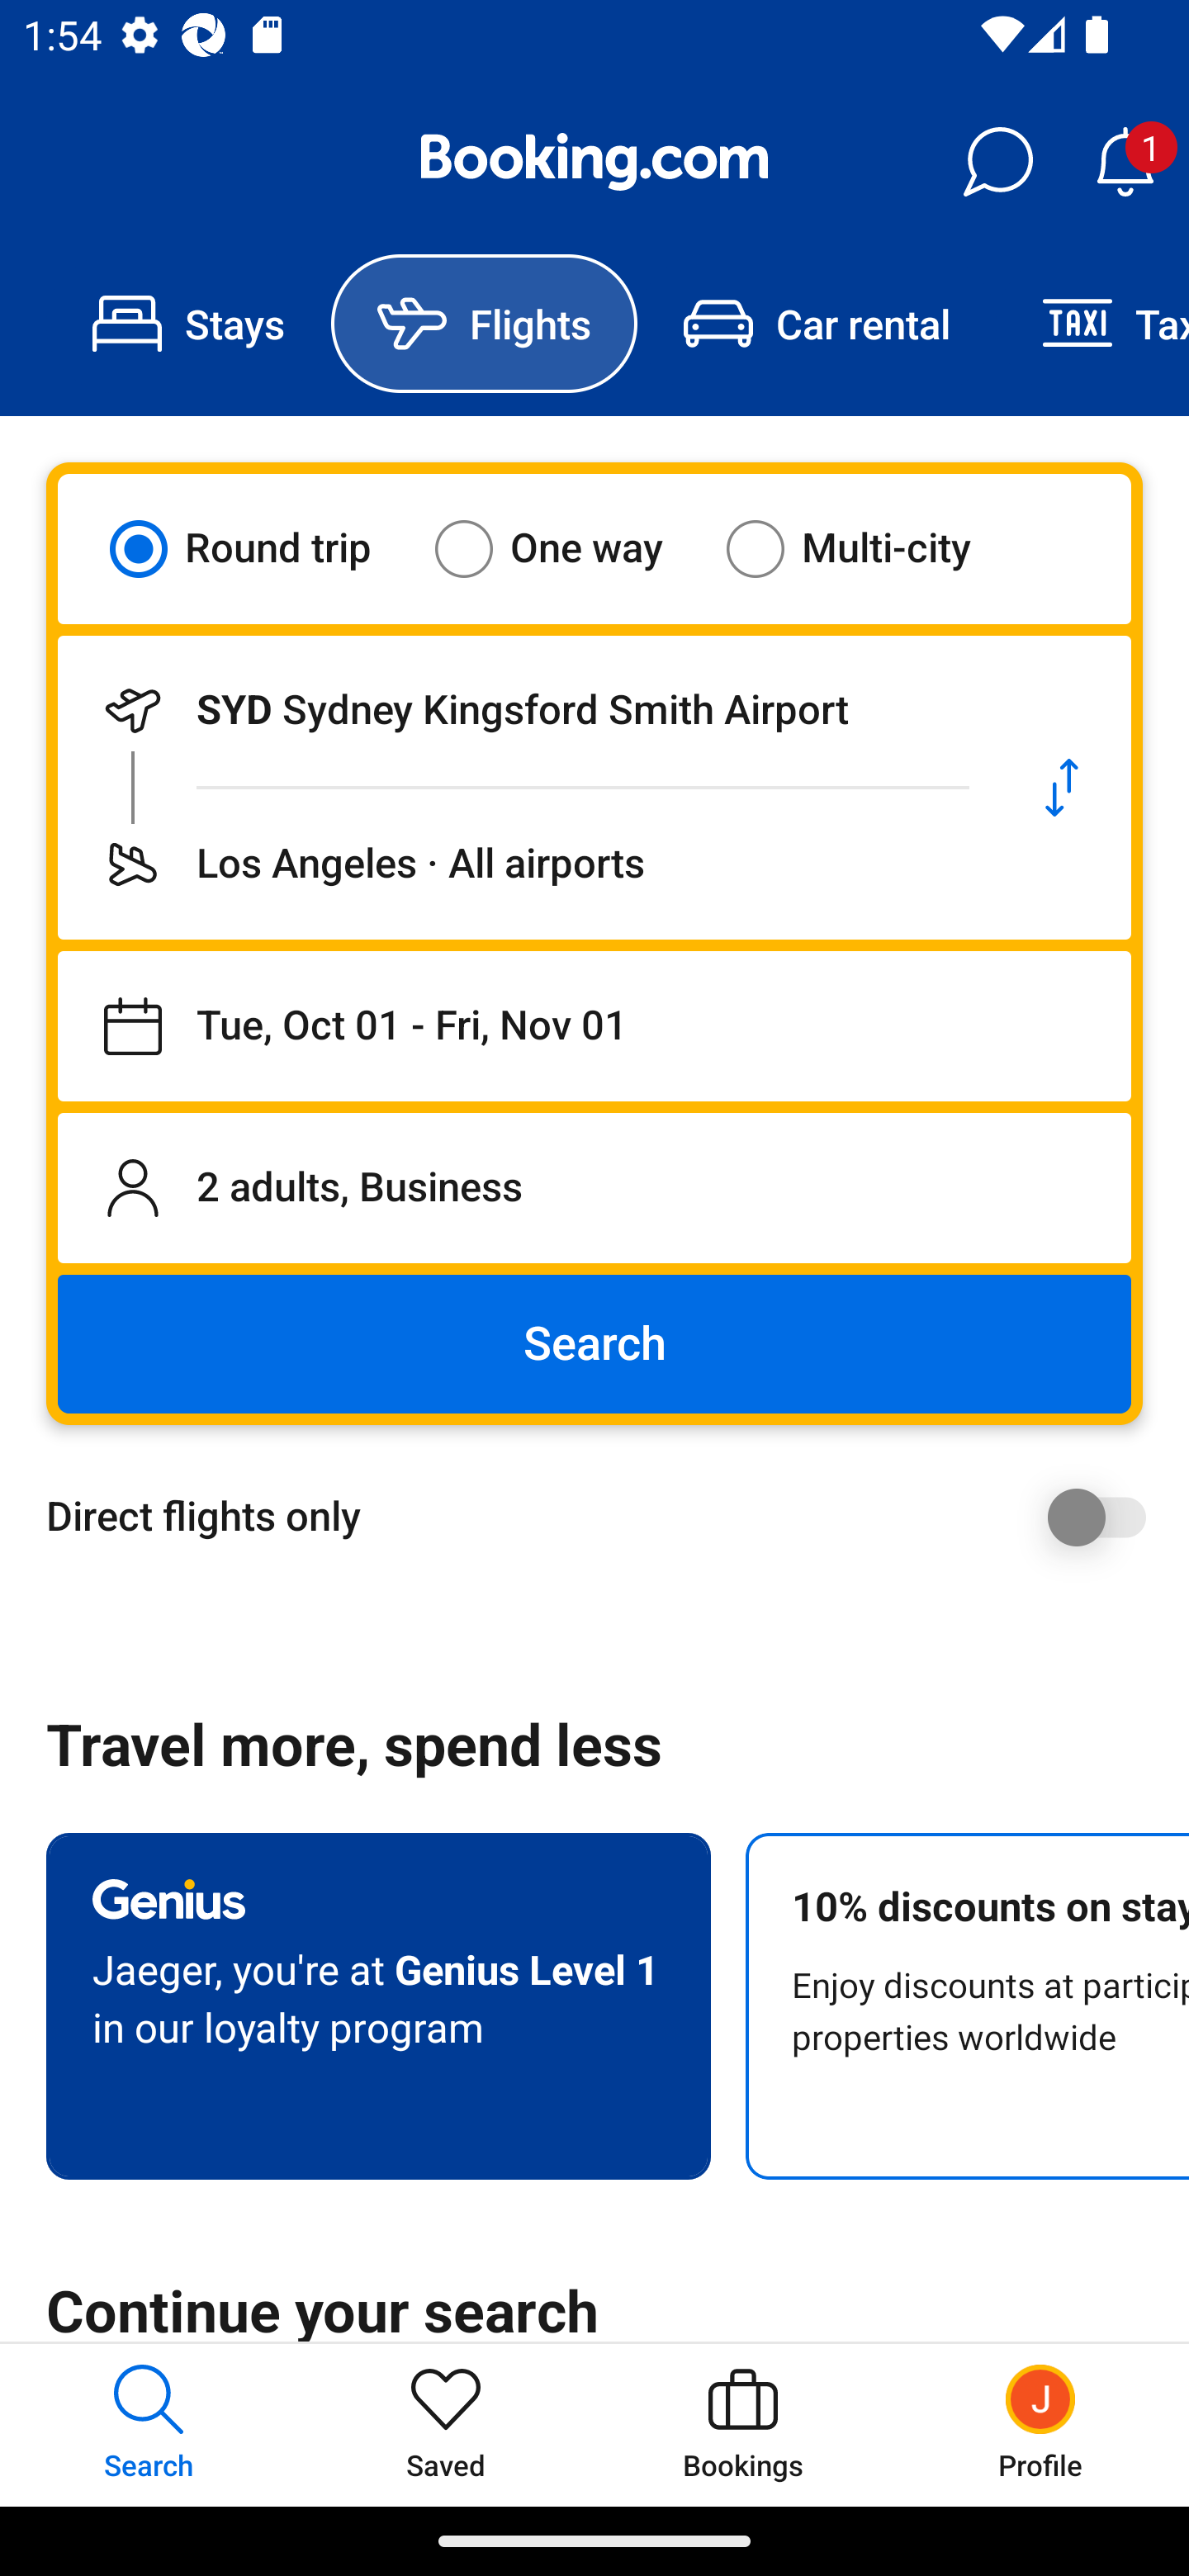 The width and height of the screenshot is (1189, 2576). Describe the element at coordinates (594, 1026) in the screenshot. I see `Departing on Tue, Oct 01, returning on Fri, Nov 01` at that location.